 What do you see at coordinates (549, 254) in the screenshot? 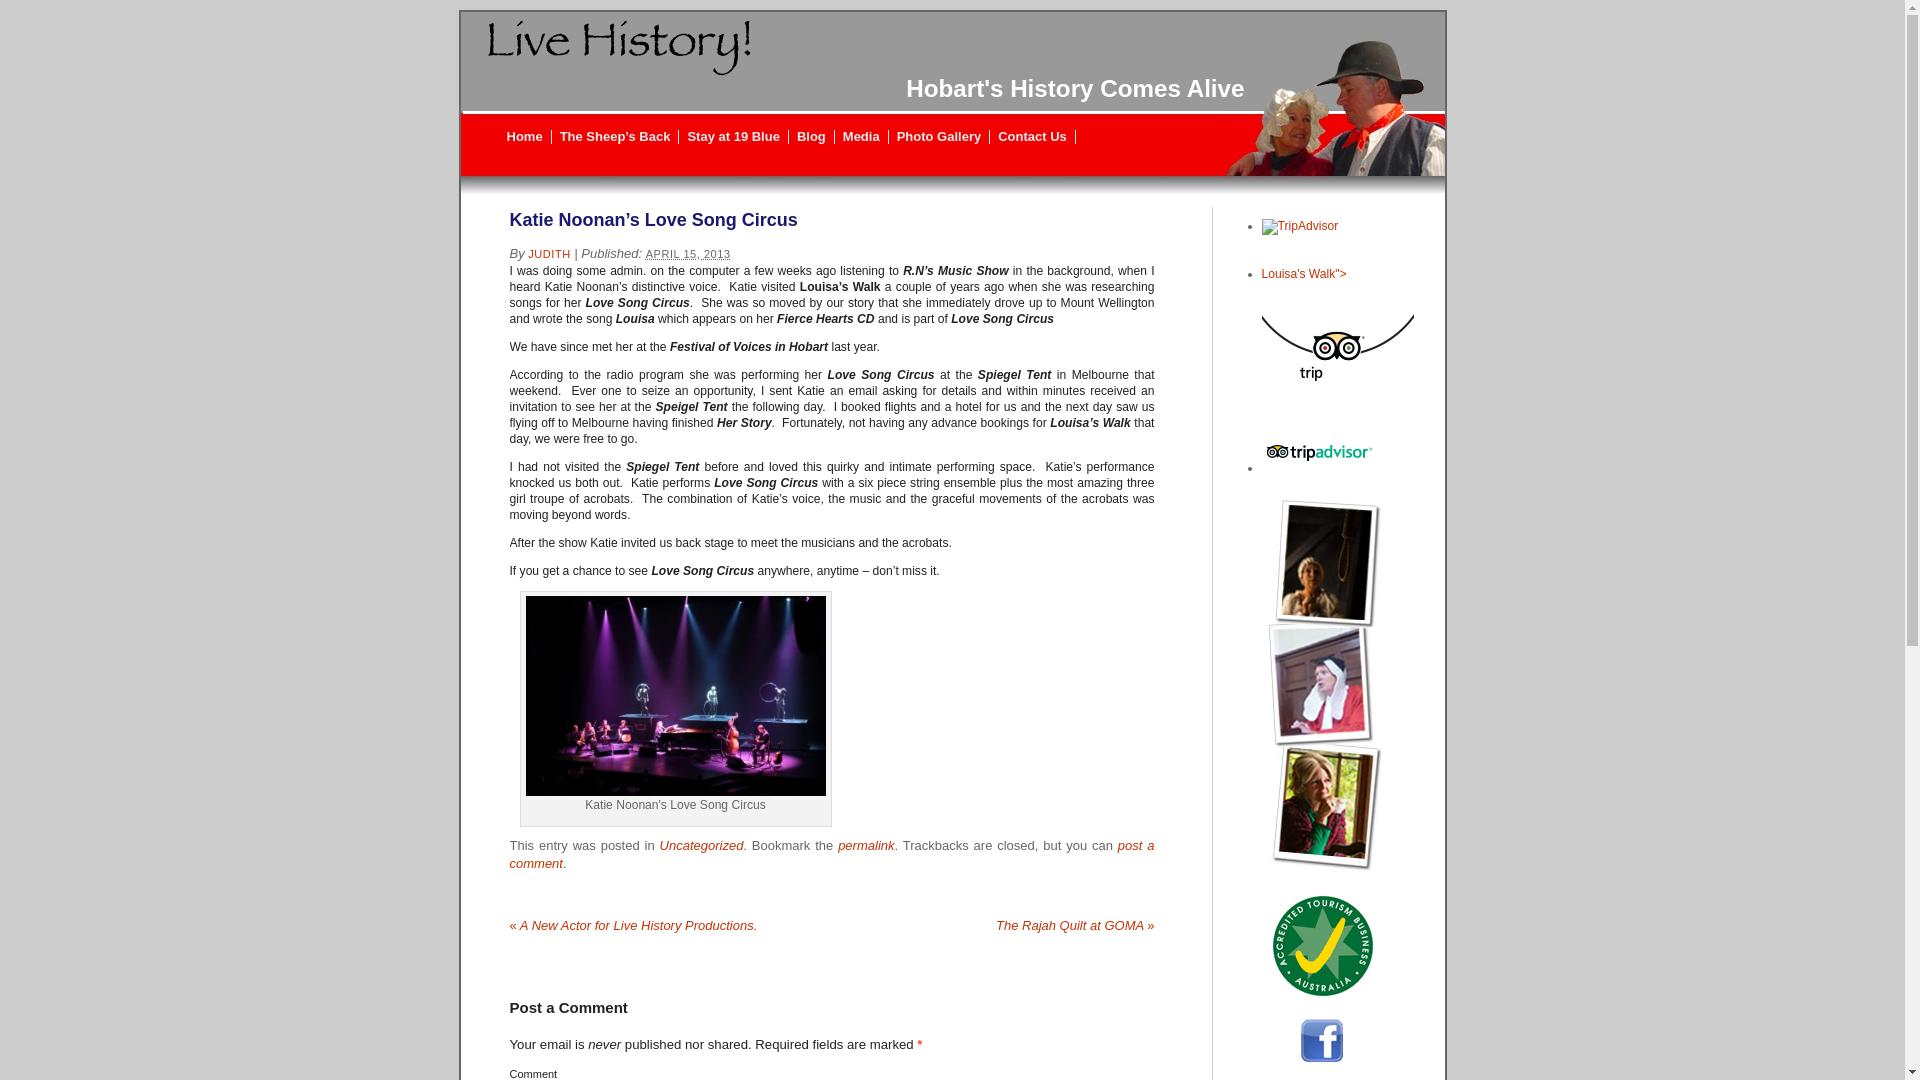
I see `JUDITH` at bounding box center [549, 254].